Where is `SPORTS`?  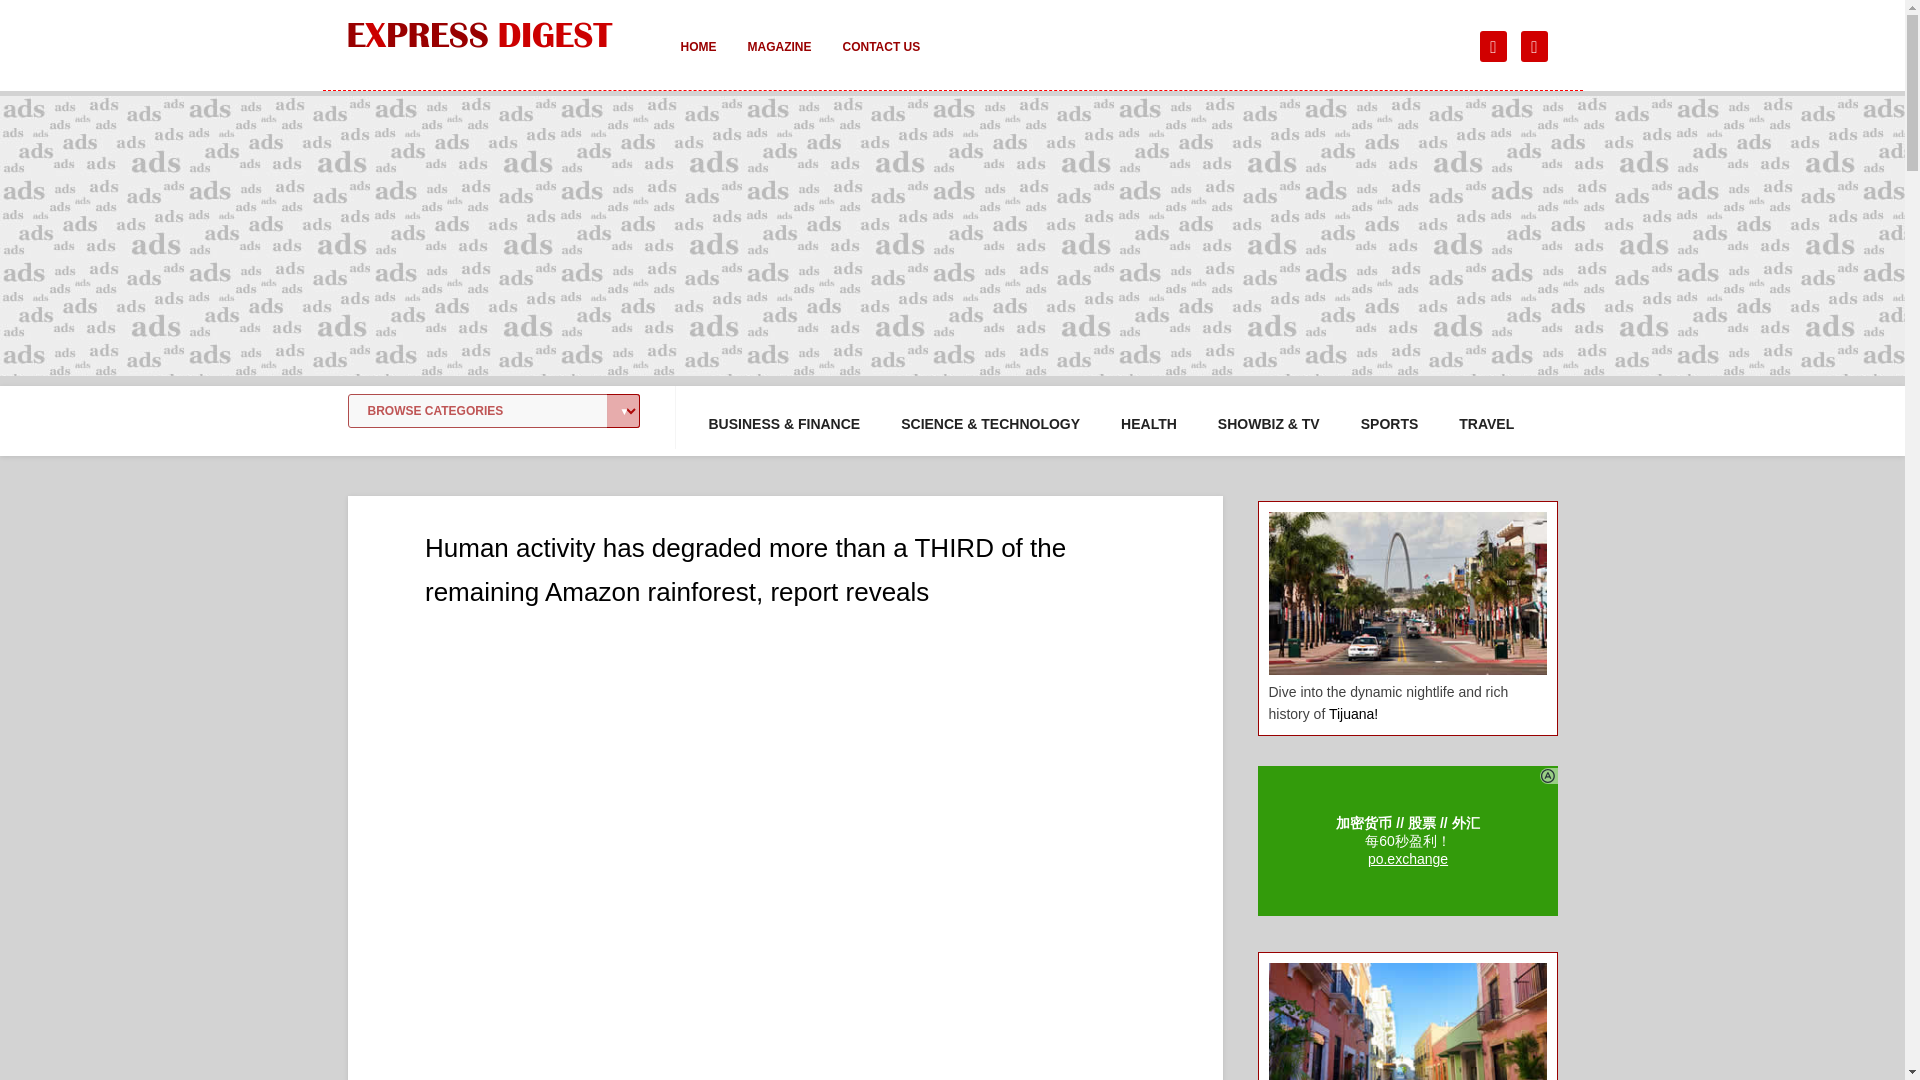 SPORTS is located at coordinates (1390, 424).